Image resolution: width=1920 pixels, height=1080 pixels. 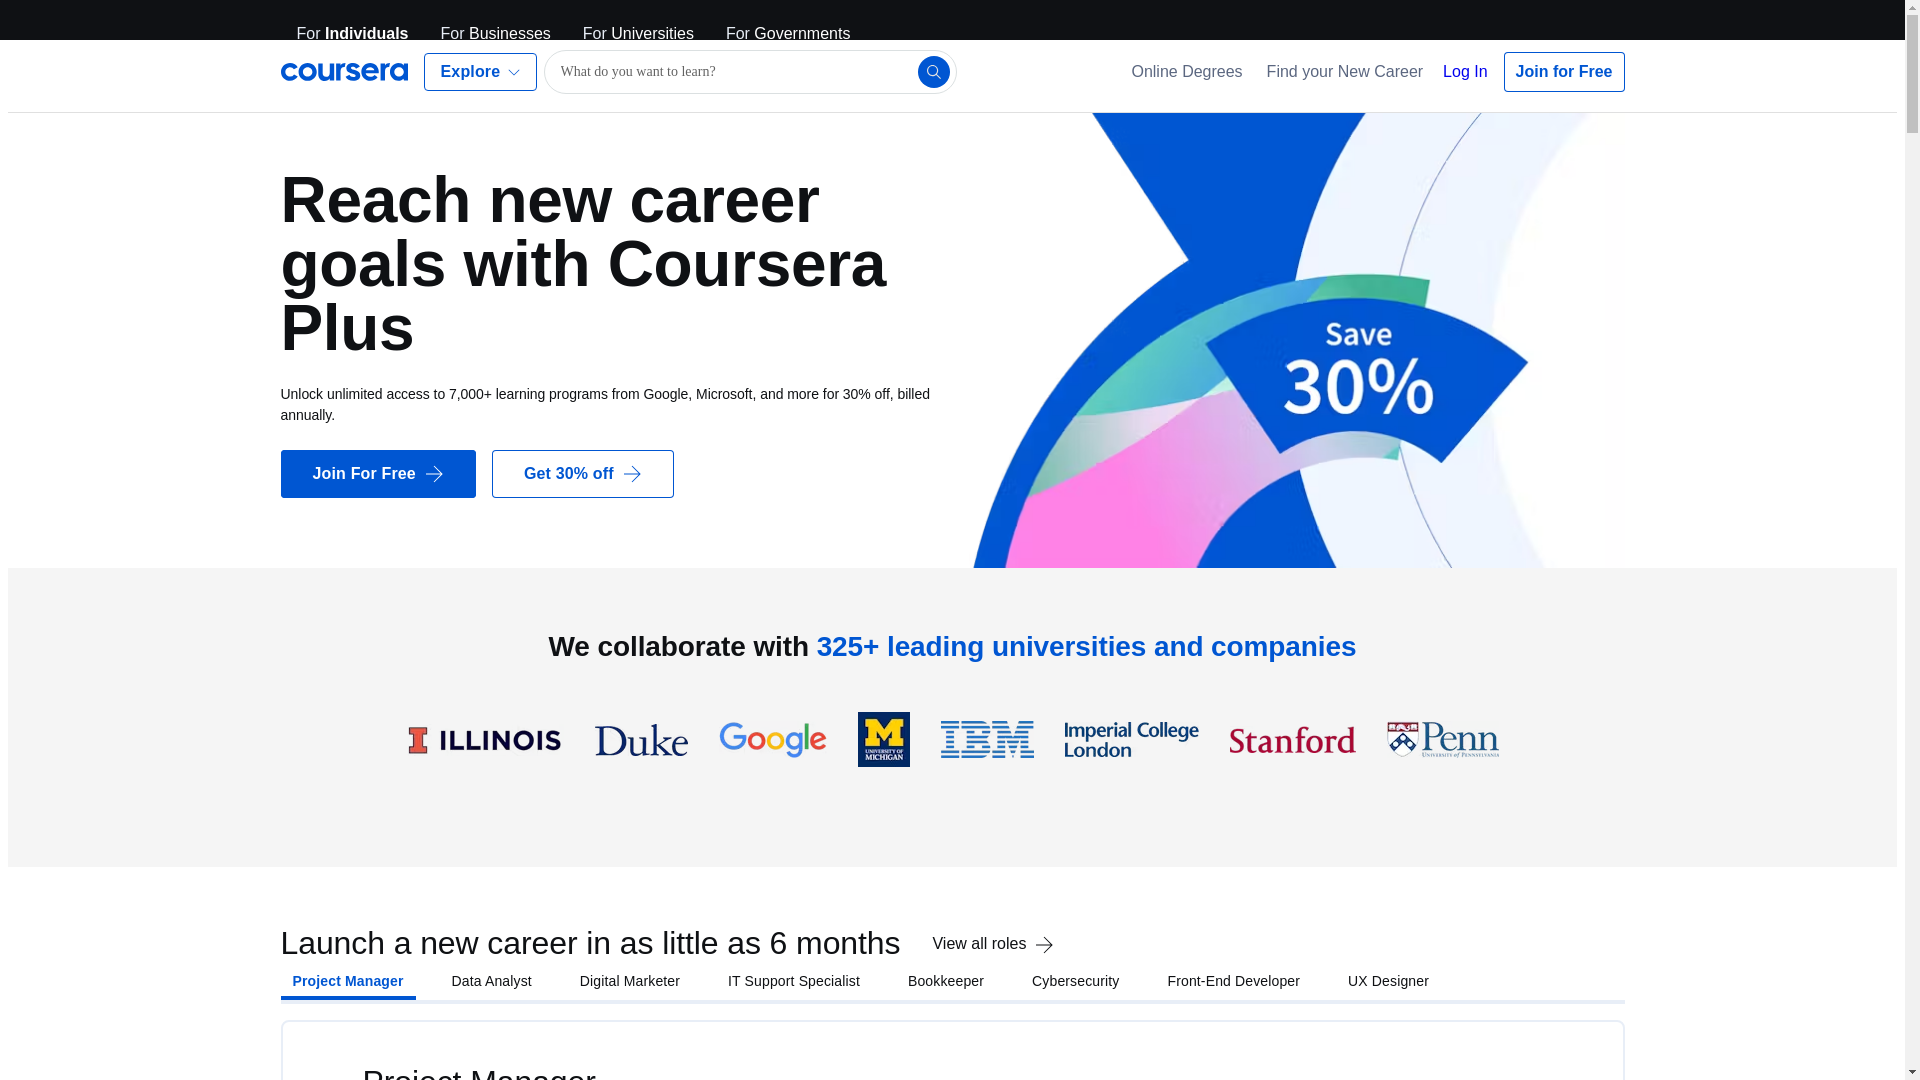 I want to click on For Universities, so click(x=638, y=34).